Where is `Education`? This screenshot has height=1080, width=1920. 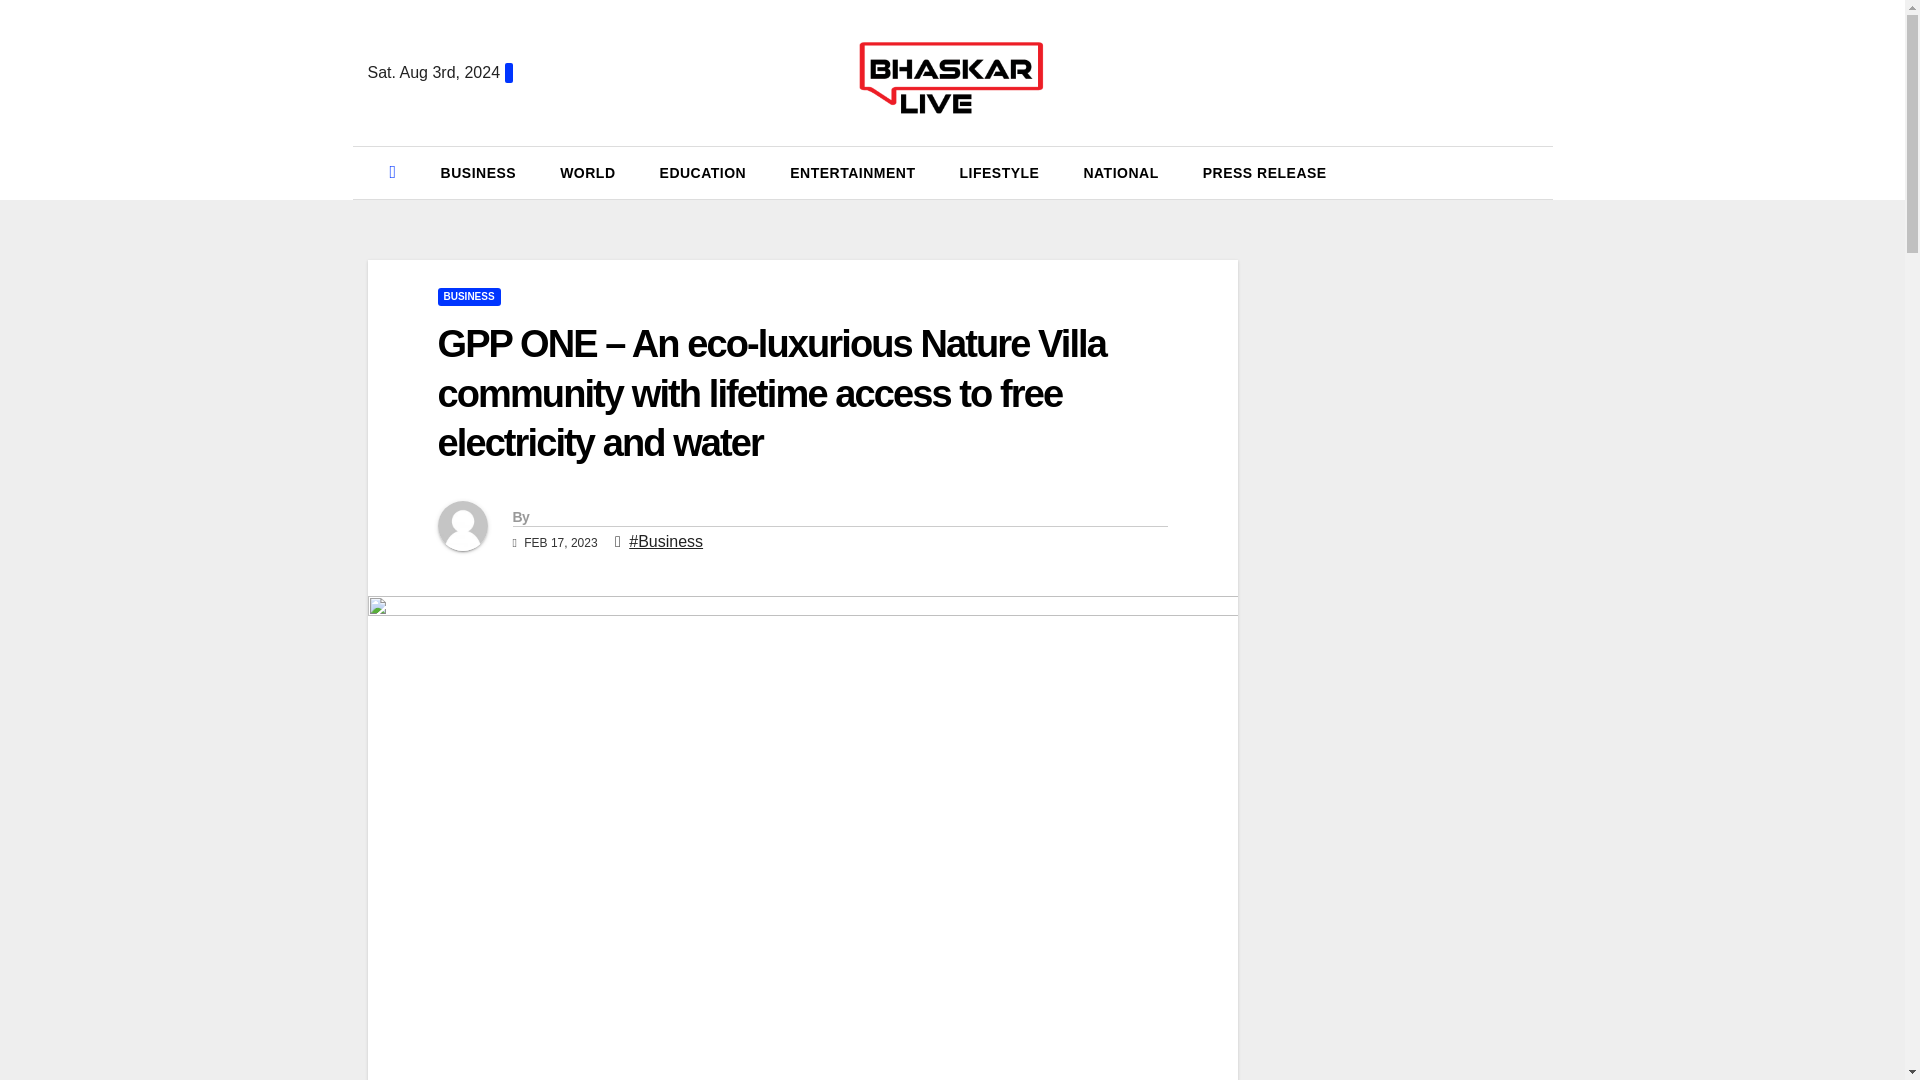
Education is located at coordinates (703, 172).